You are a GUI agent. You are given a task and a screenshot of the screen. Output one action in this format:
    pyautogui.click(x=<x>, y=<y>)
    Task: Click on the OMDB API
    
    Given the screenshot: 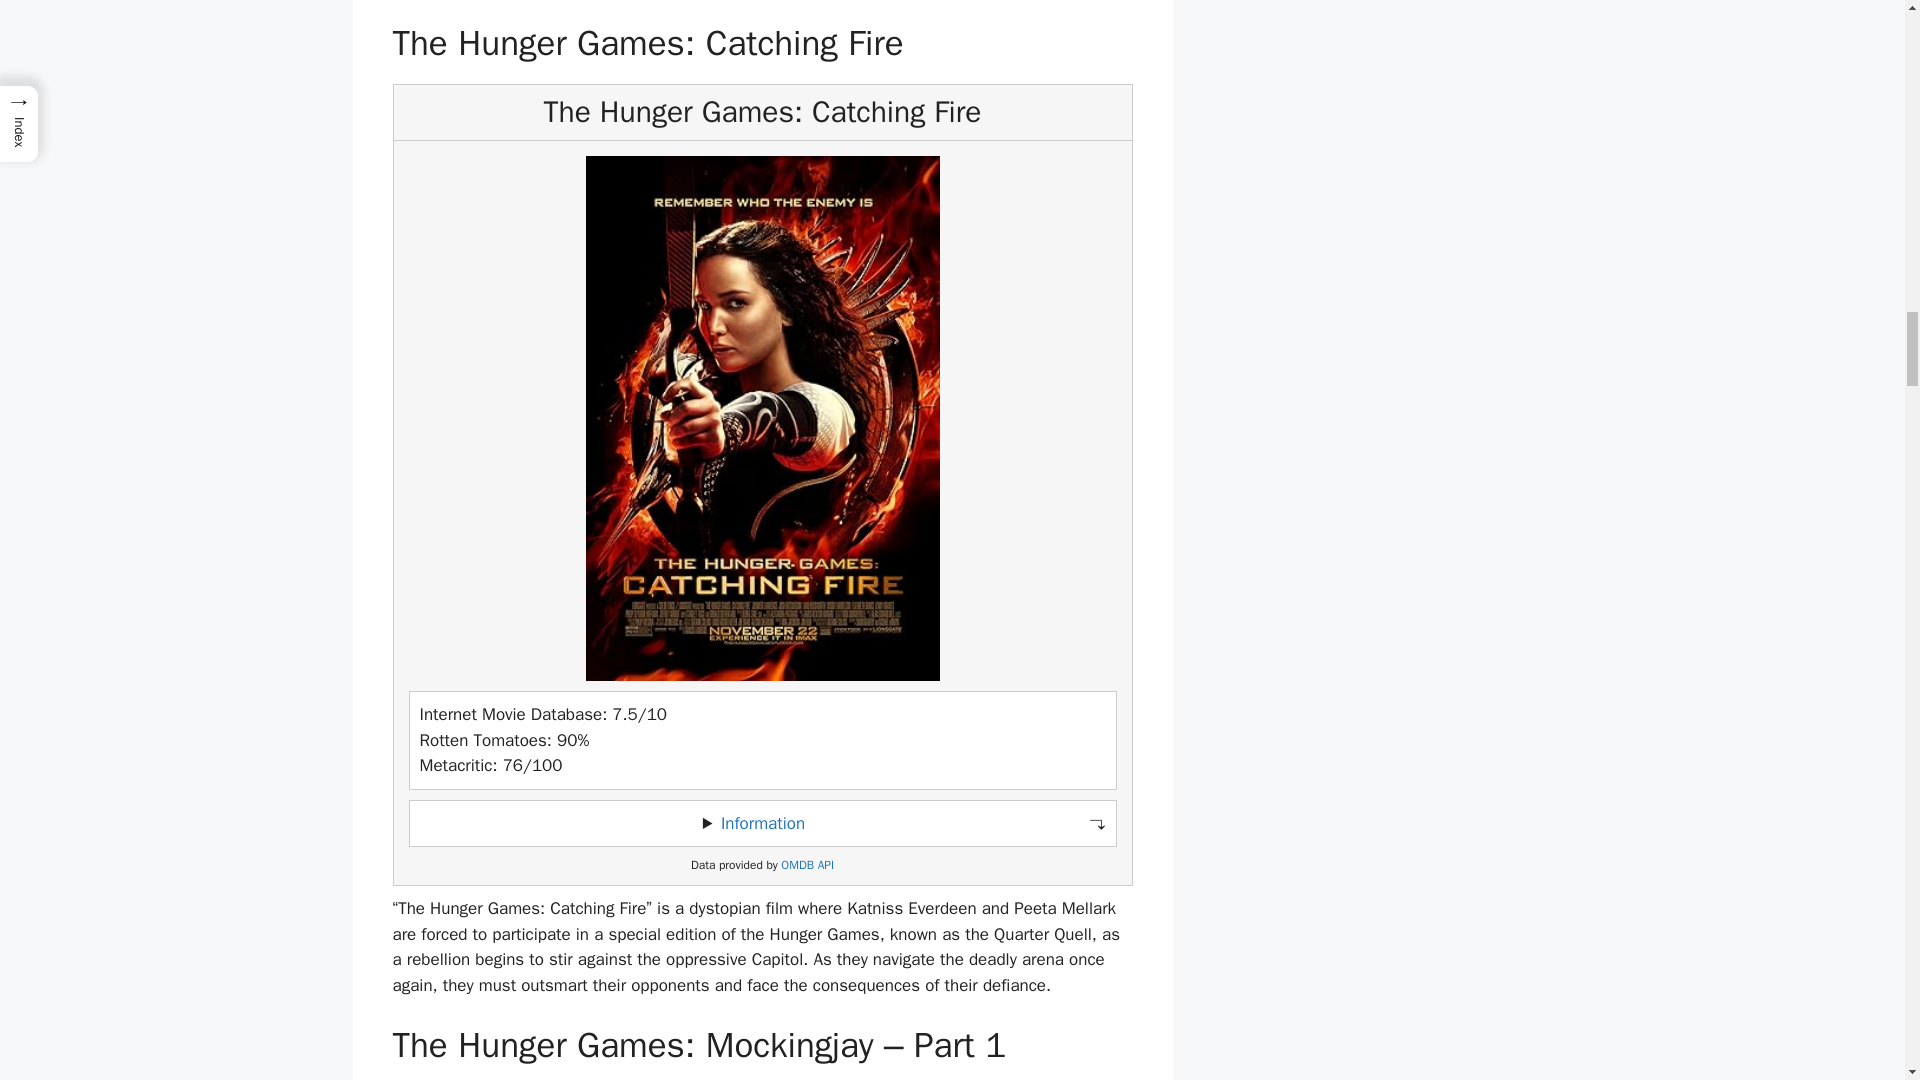 What is the action you would take?
    pyautogui.click(x=807, y=864)
    